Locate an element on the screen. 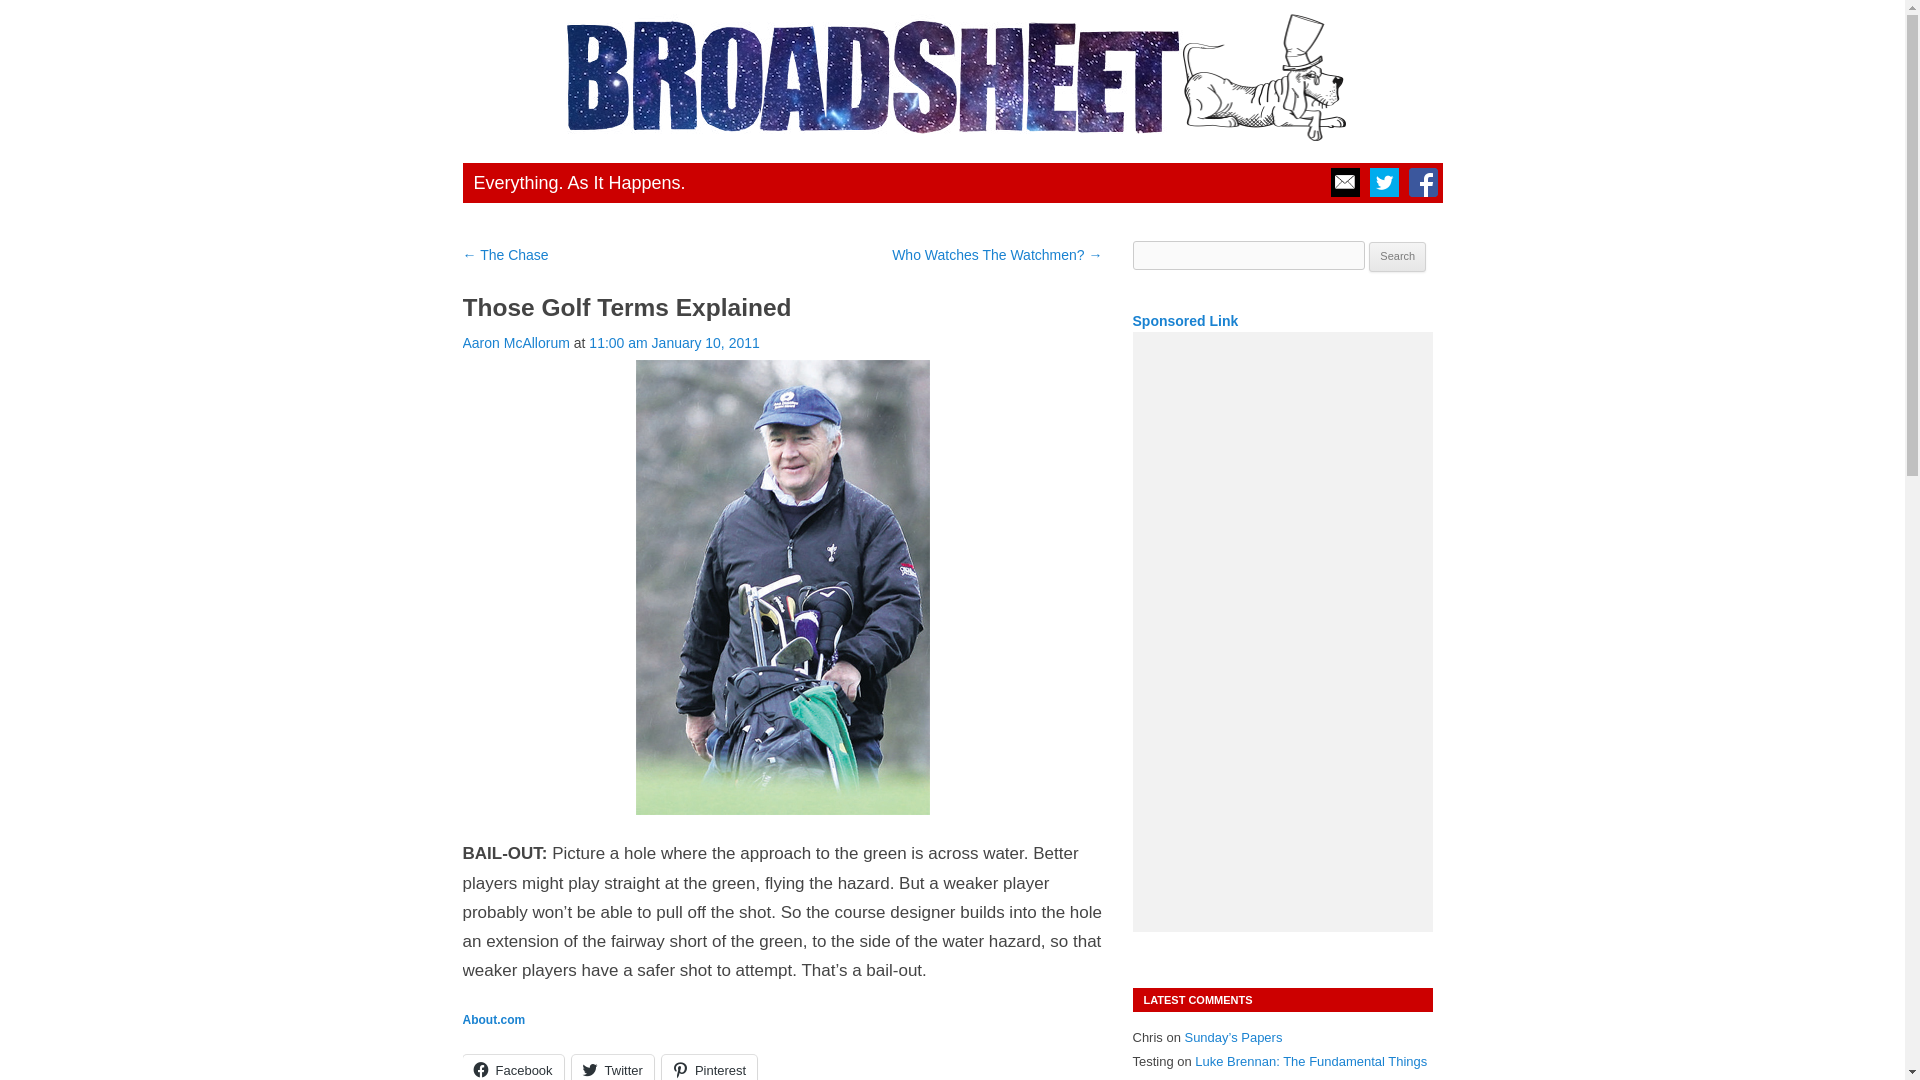  Pinterest is located at coordinates (709, 1068).